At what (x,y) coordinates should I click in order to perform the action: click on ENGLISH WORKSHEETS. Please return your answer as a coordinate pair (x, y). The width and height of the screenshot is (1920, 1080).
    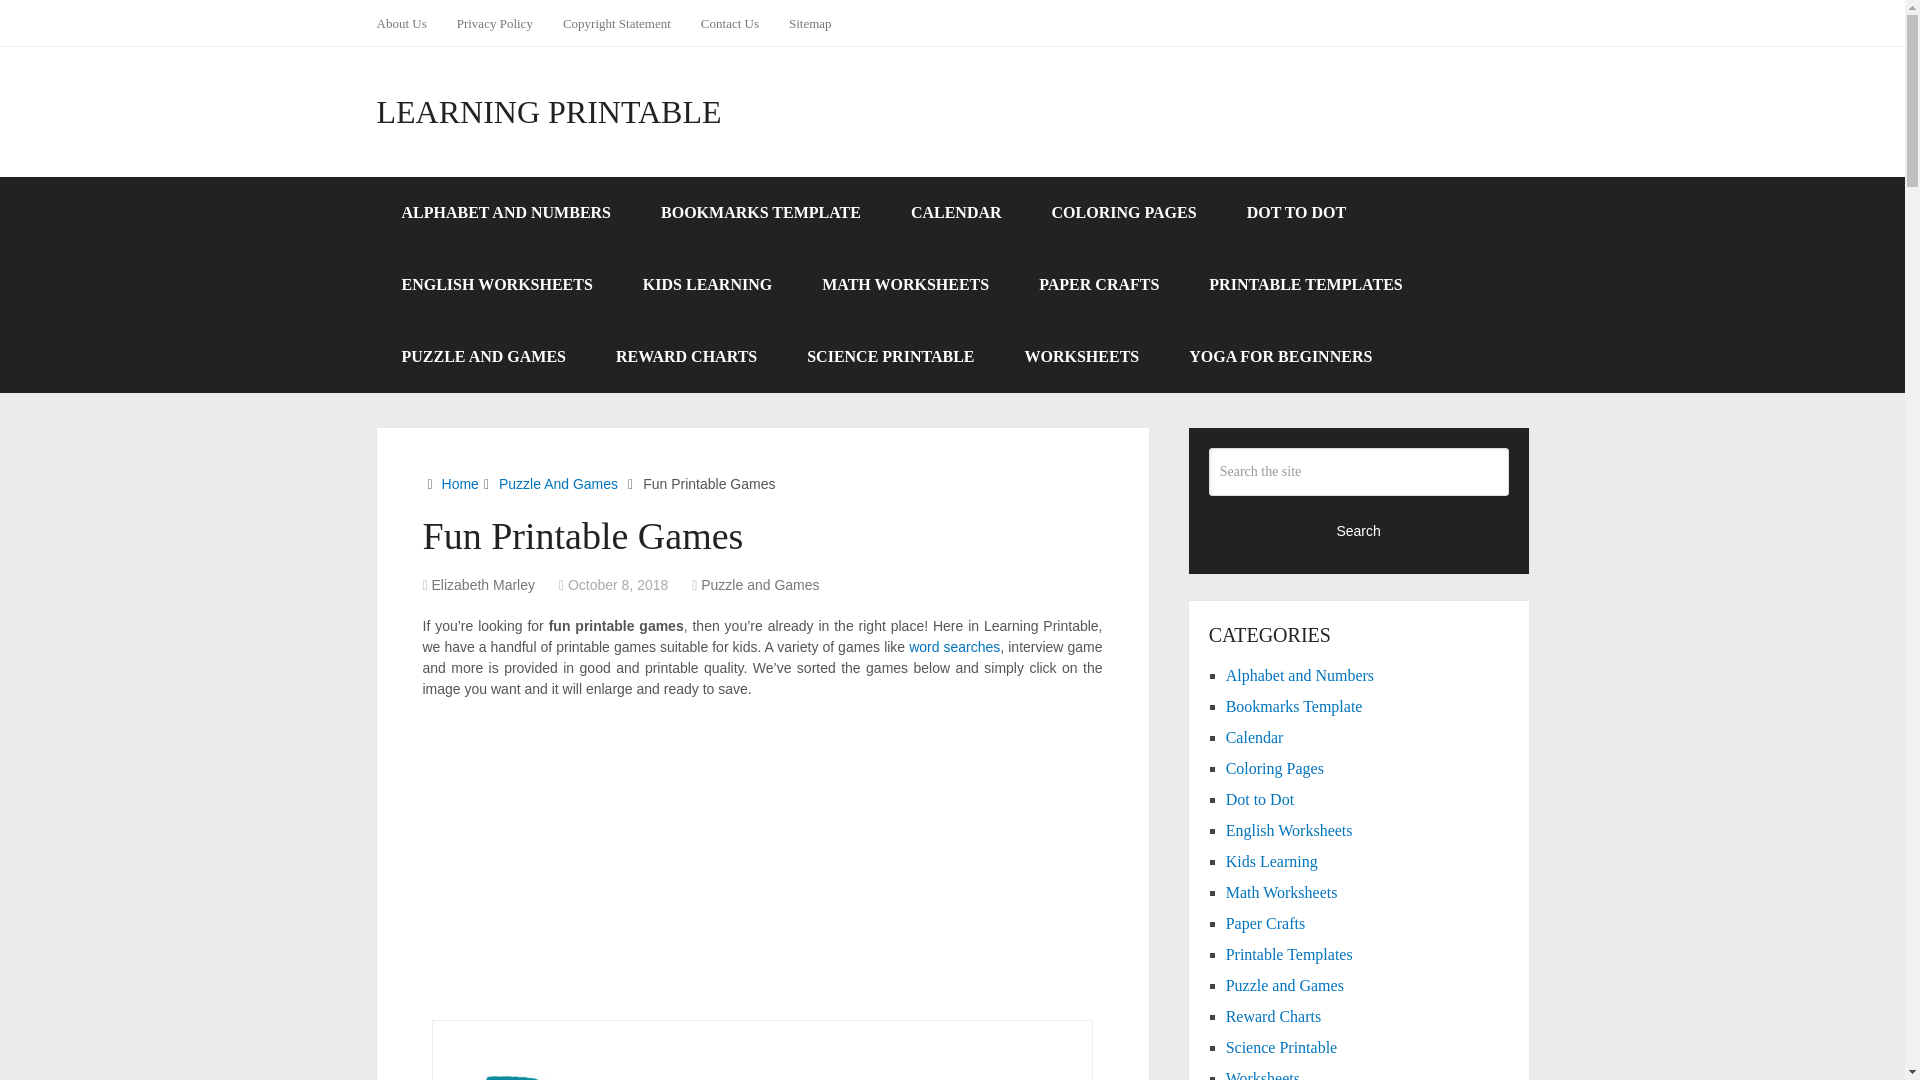
    Looking at the image, I should click on (496, 284).